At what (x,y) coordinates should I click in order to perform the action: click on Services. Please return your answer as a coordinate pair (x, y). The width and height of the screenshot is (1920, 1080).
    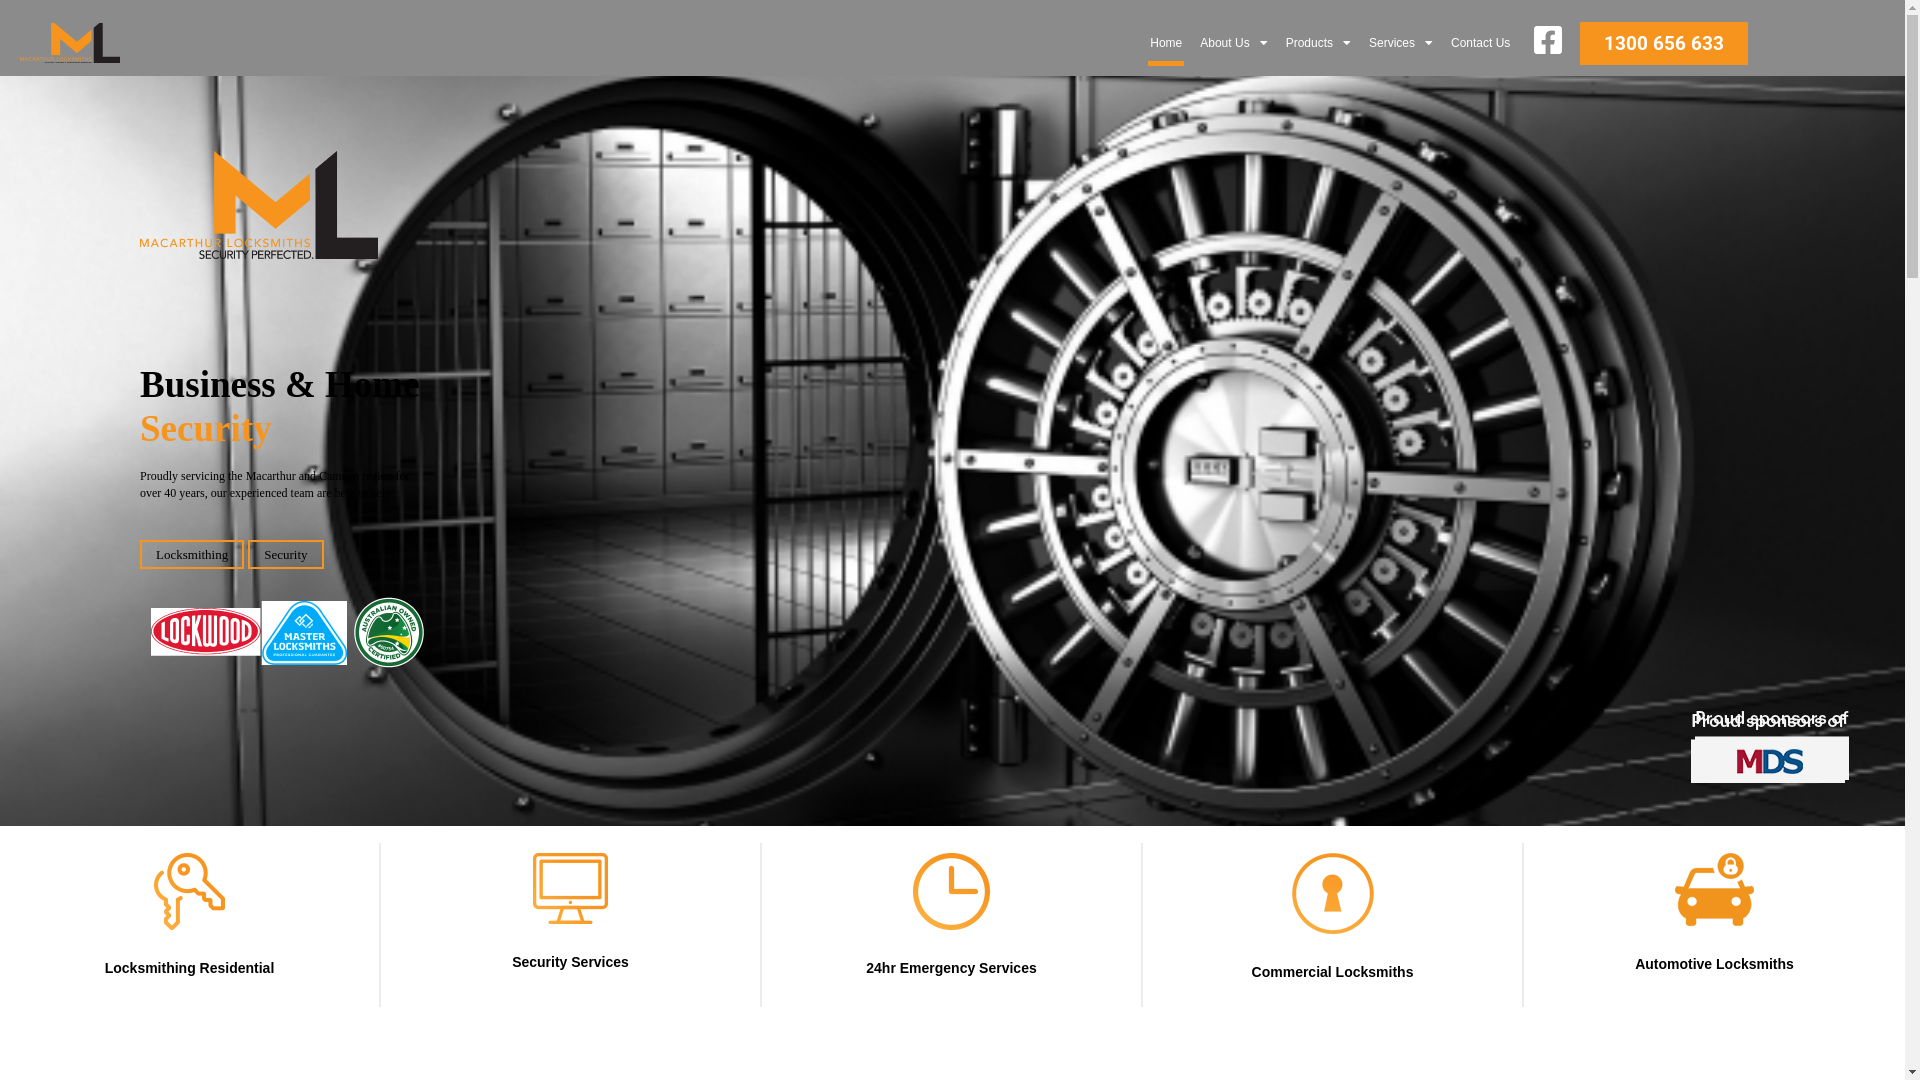
    Looking at the image, I should click on (1401, 43).